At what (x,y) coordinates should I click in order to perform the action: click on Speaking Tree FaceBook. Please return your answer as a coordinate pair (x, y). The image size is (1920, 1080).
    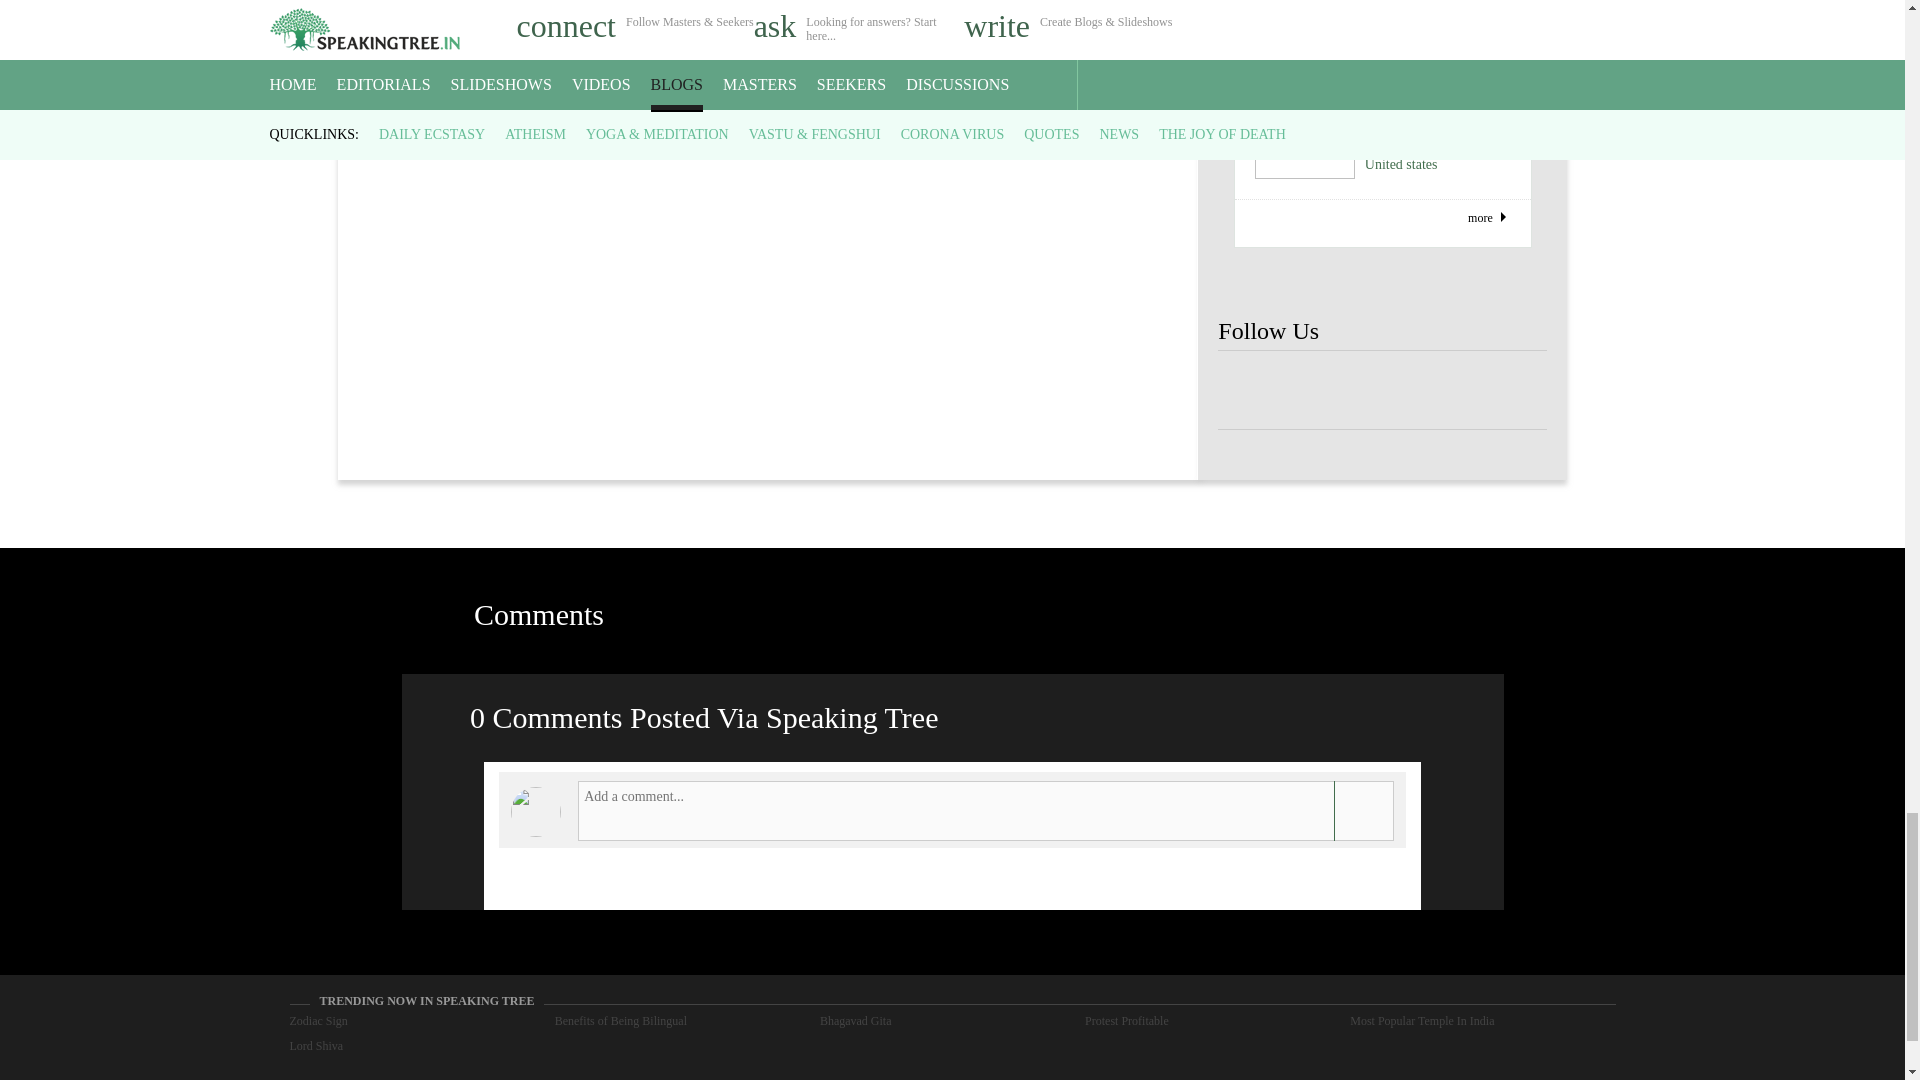
    Looking at the image, I should click on (1250, 390).